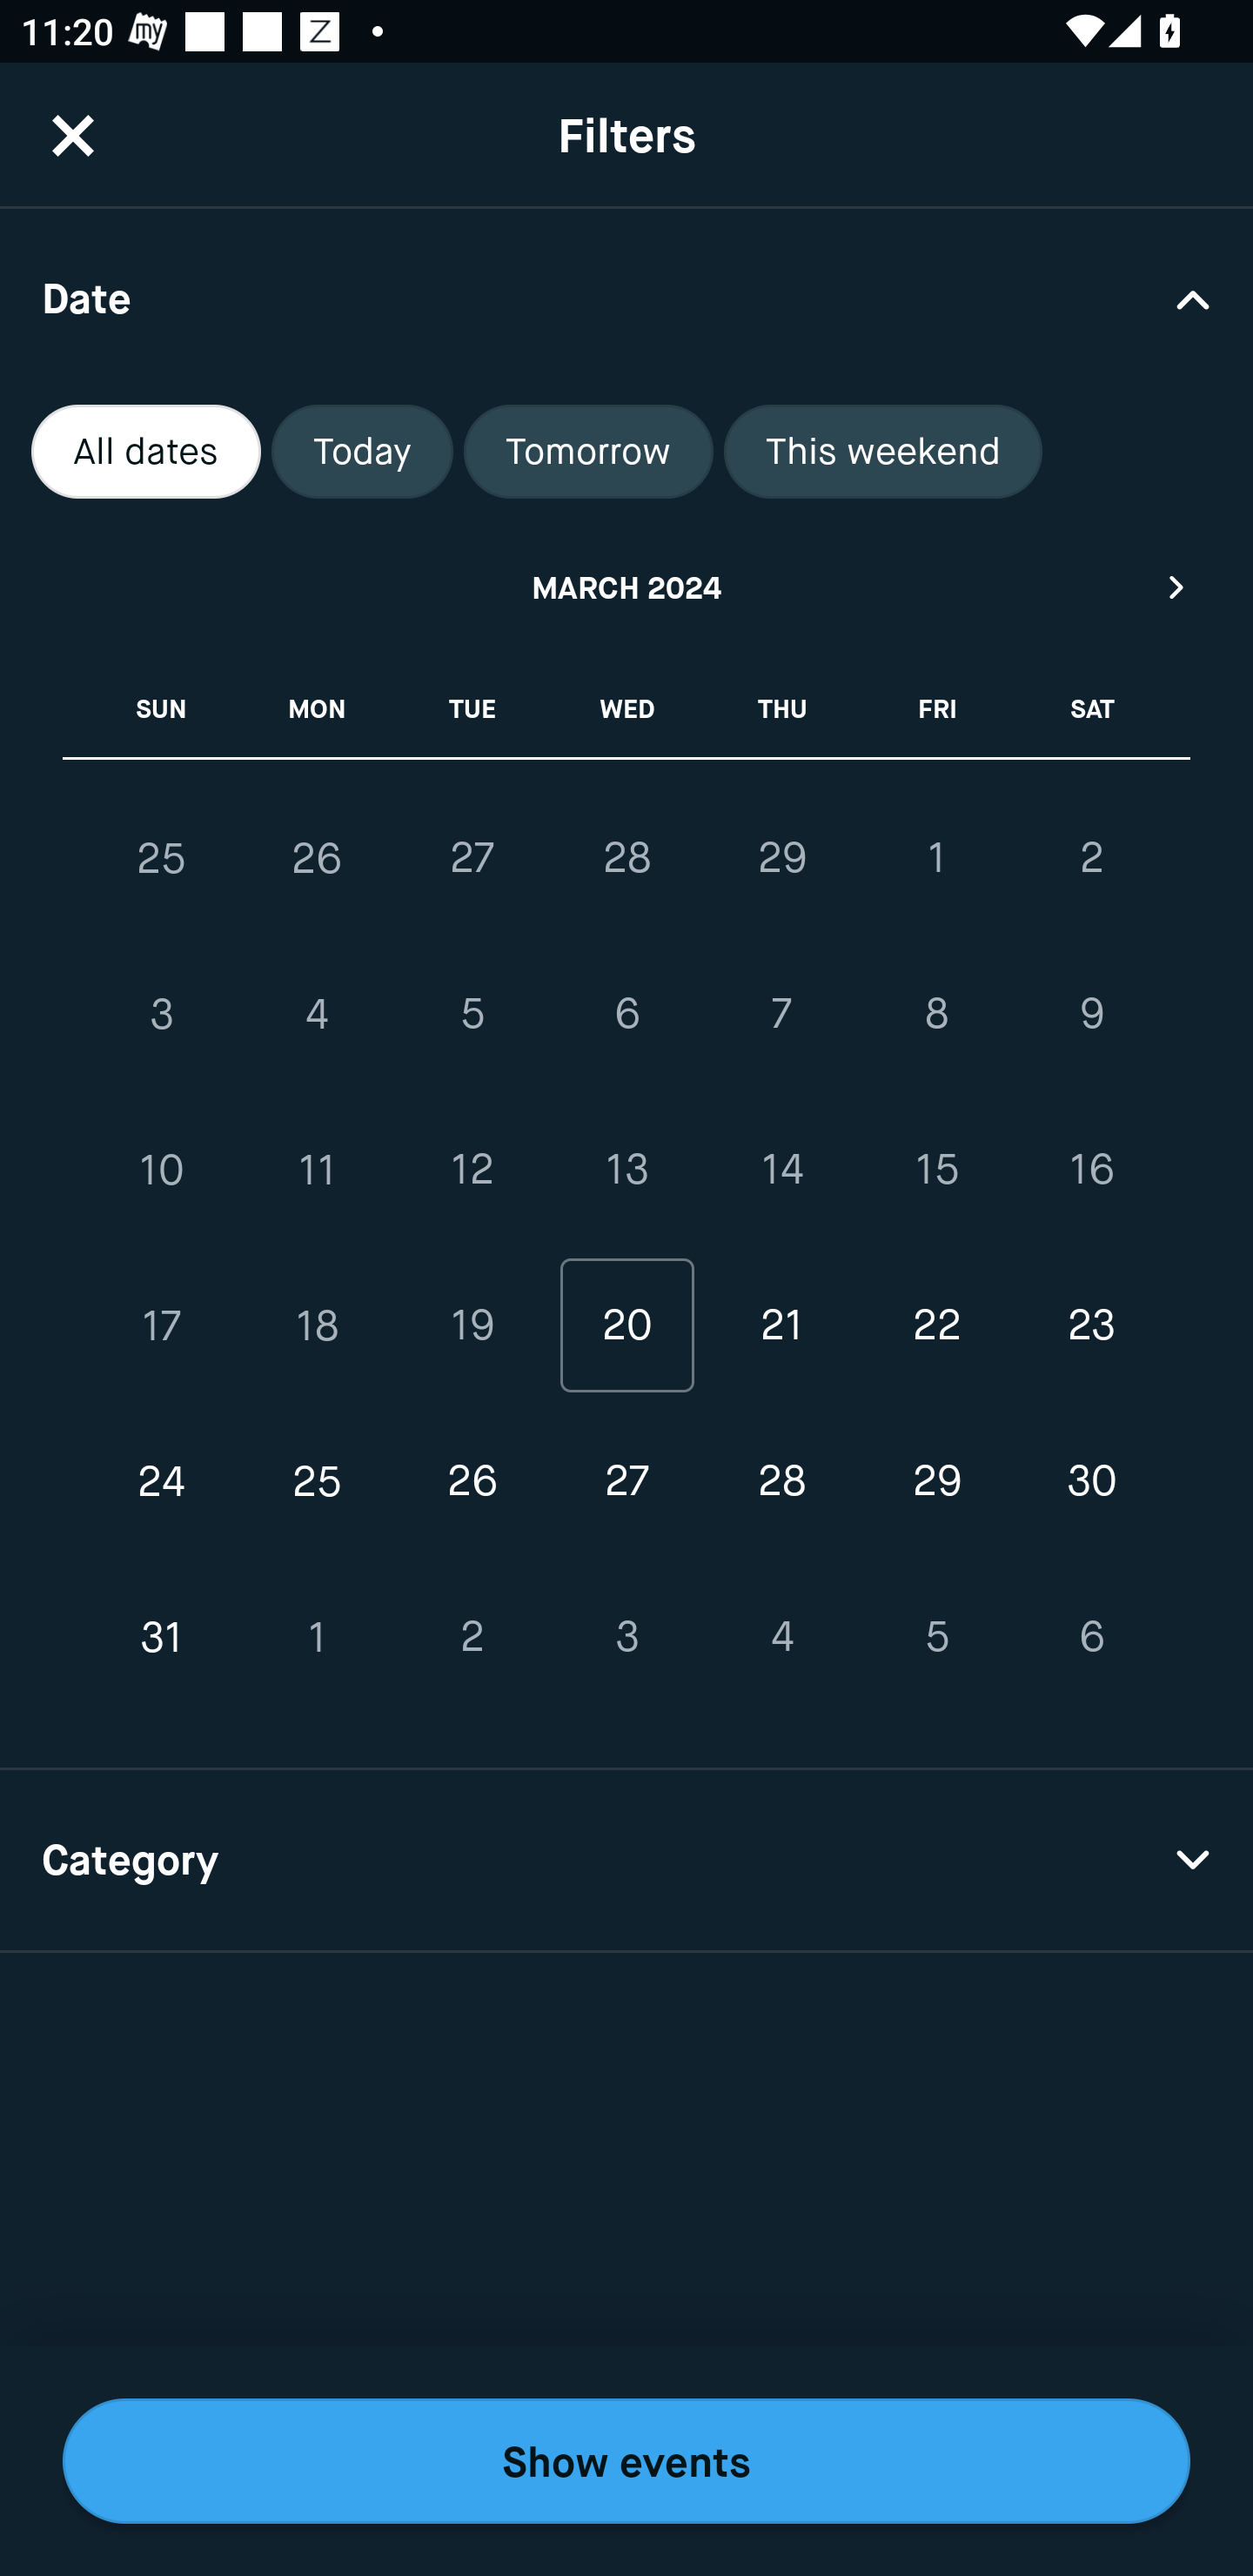 The image size is (1253, 2576). What do you see at coordinates (472, 1325) in the screenshot?
I see `19` at bounding box center [472, 1325].